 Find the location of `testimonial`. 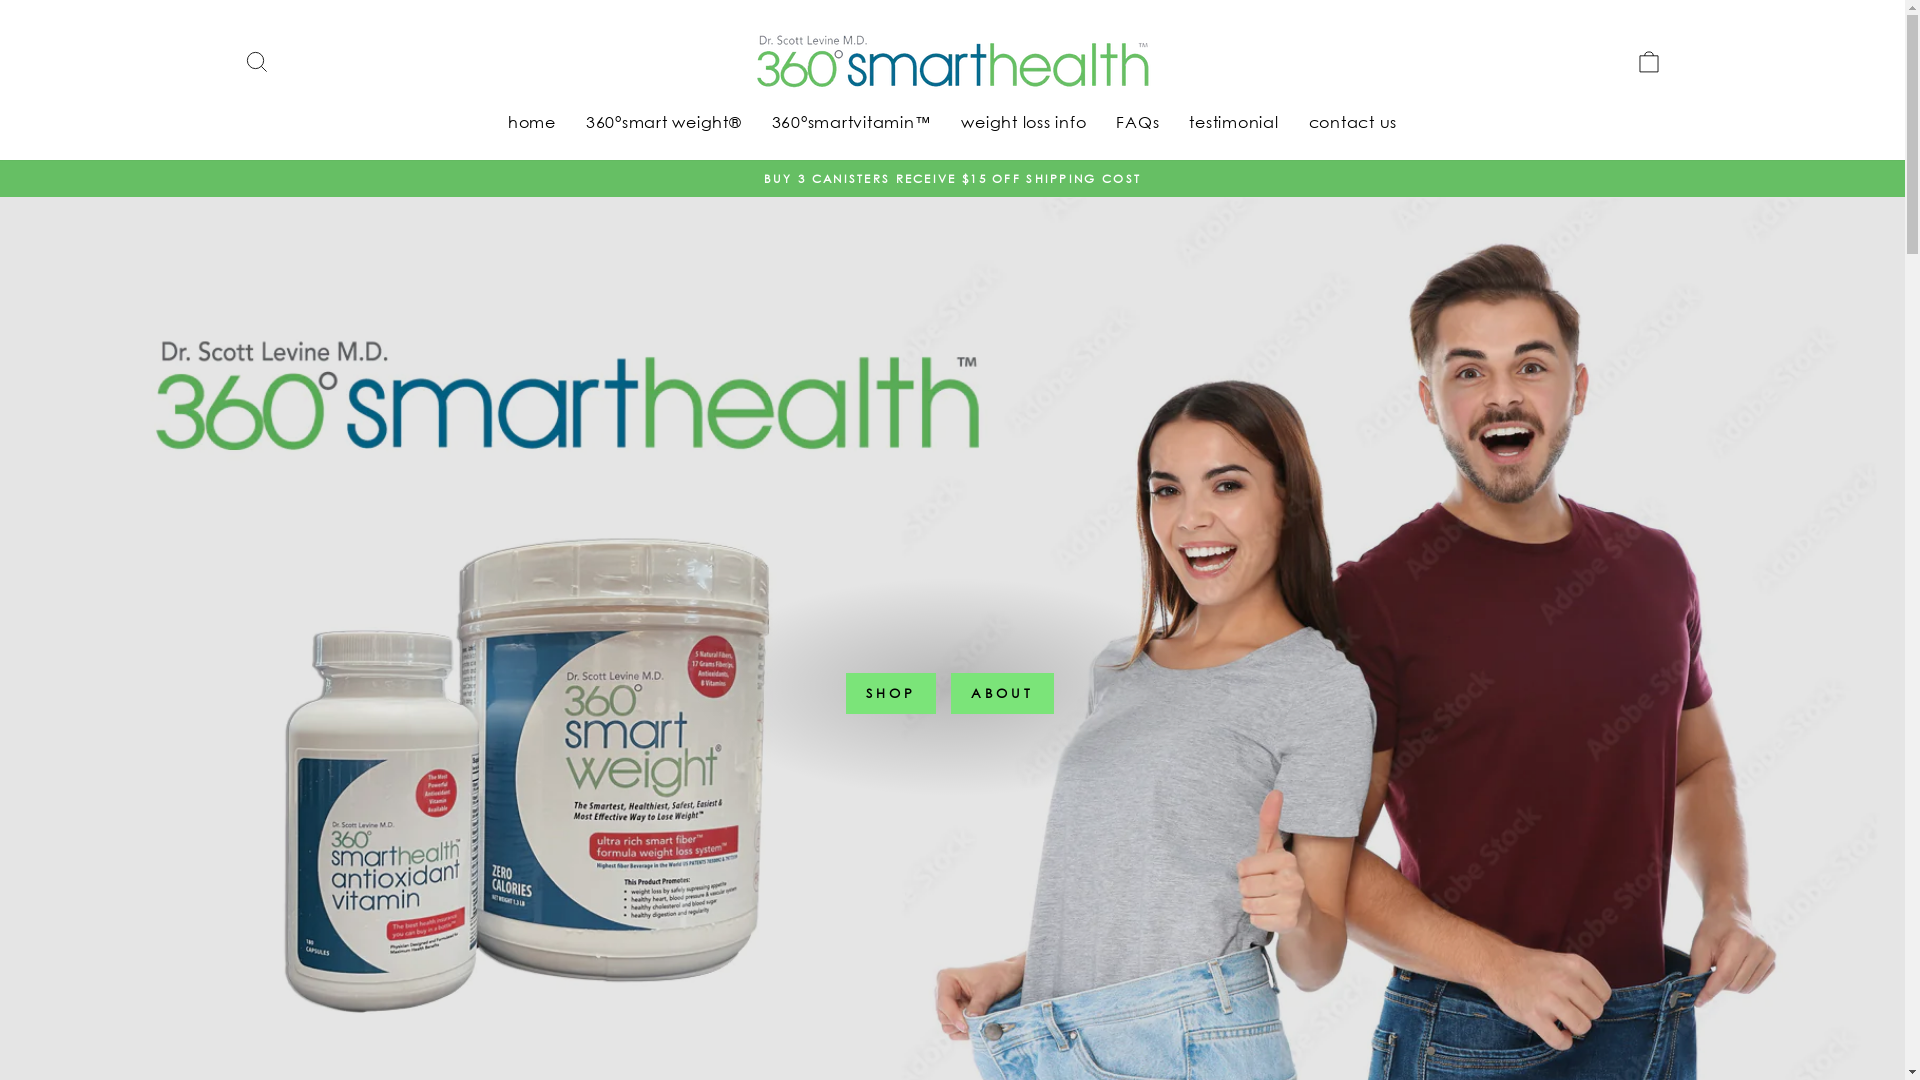

testimonial is located at coordinates (1234, 122).